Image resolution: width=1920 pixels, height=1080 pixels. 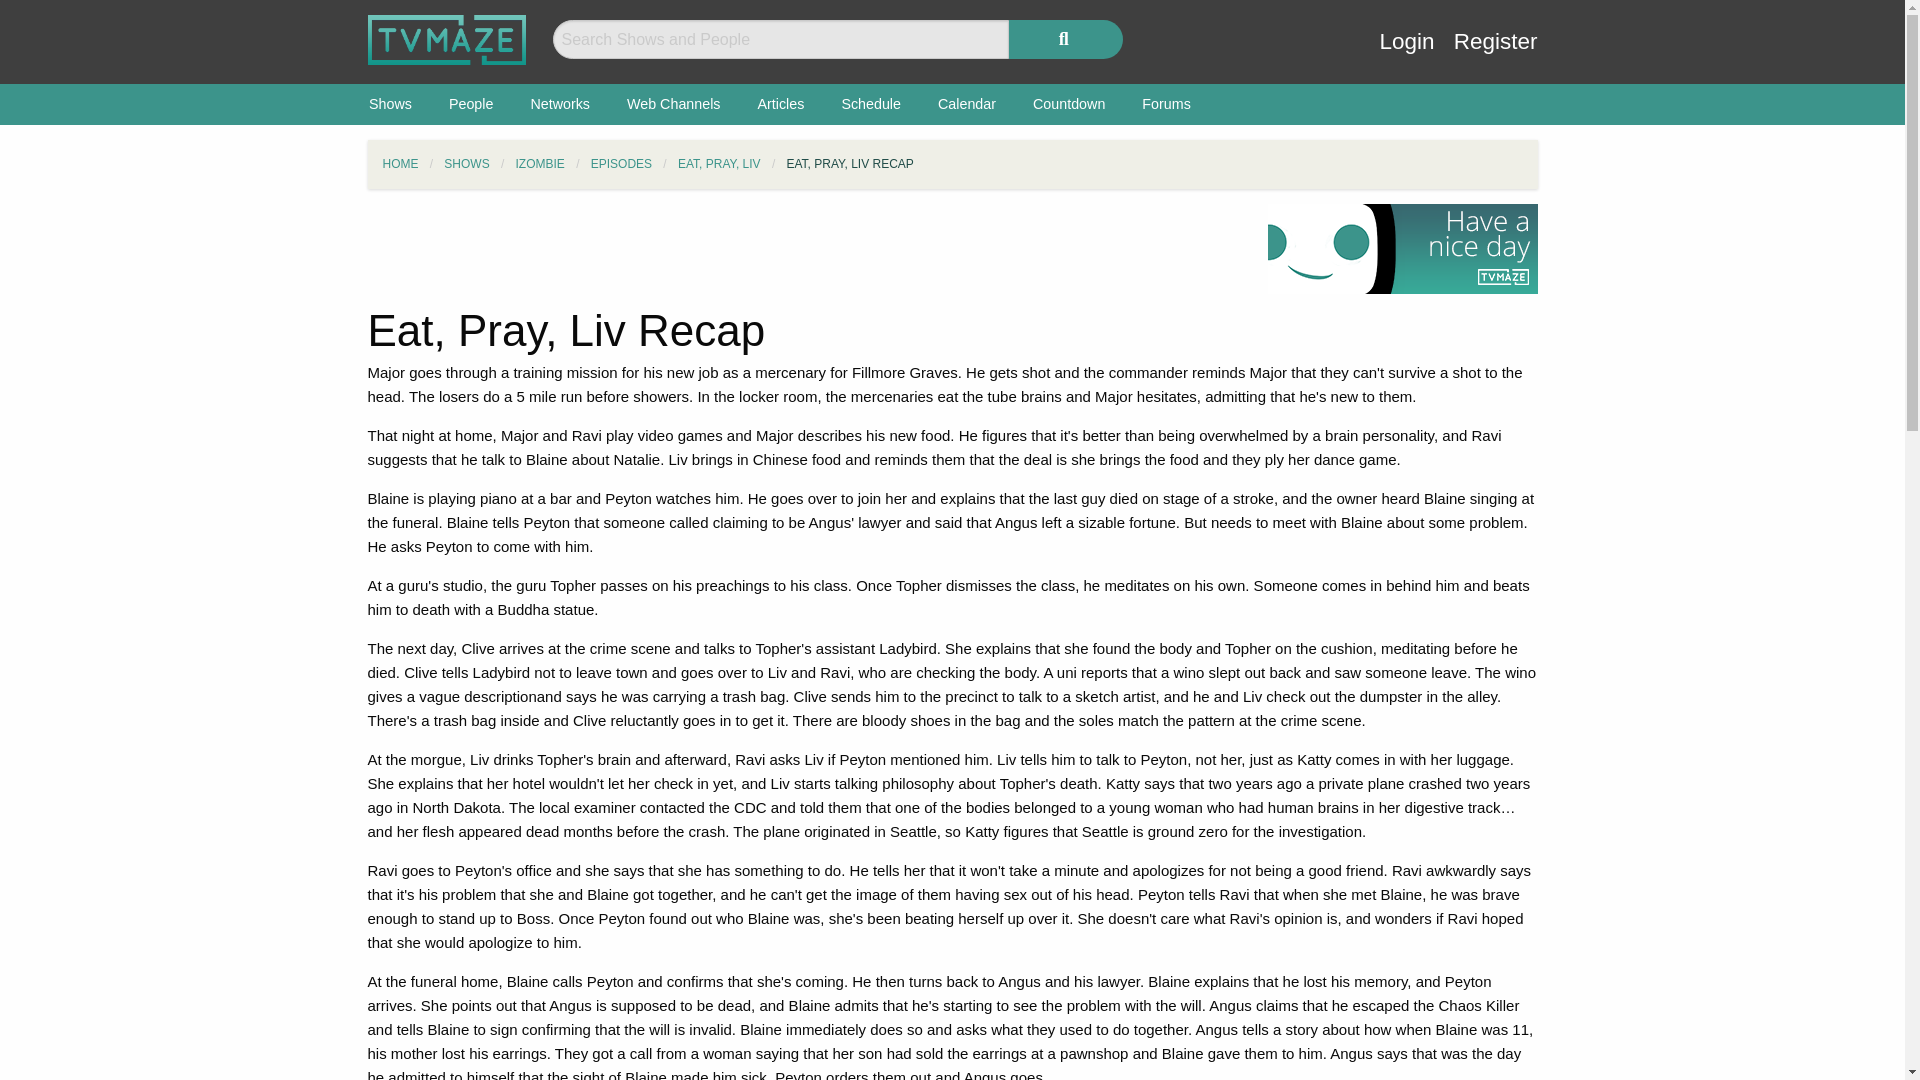 What do you see at coordinates (400, 163) in the screenshot?
I see `HOME` at bounding box center [400, 163].